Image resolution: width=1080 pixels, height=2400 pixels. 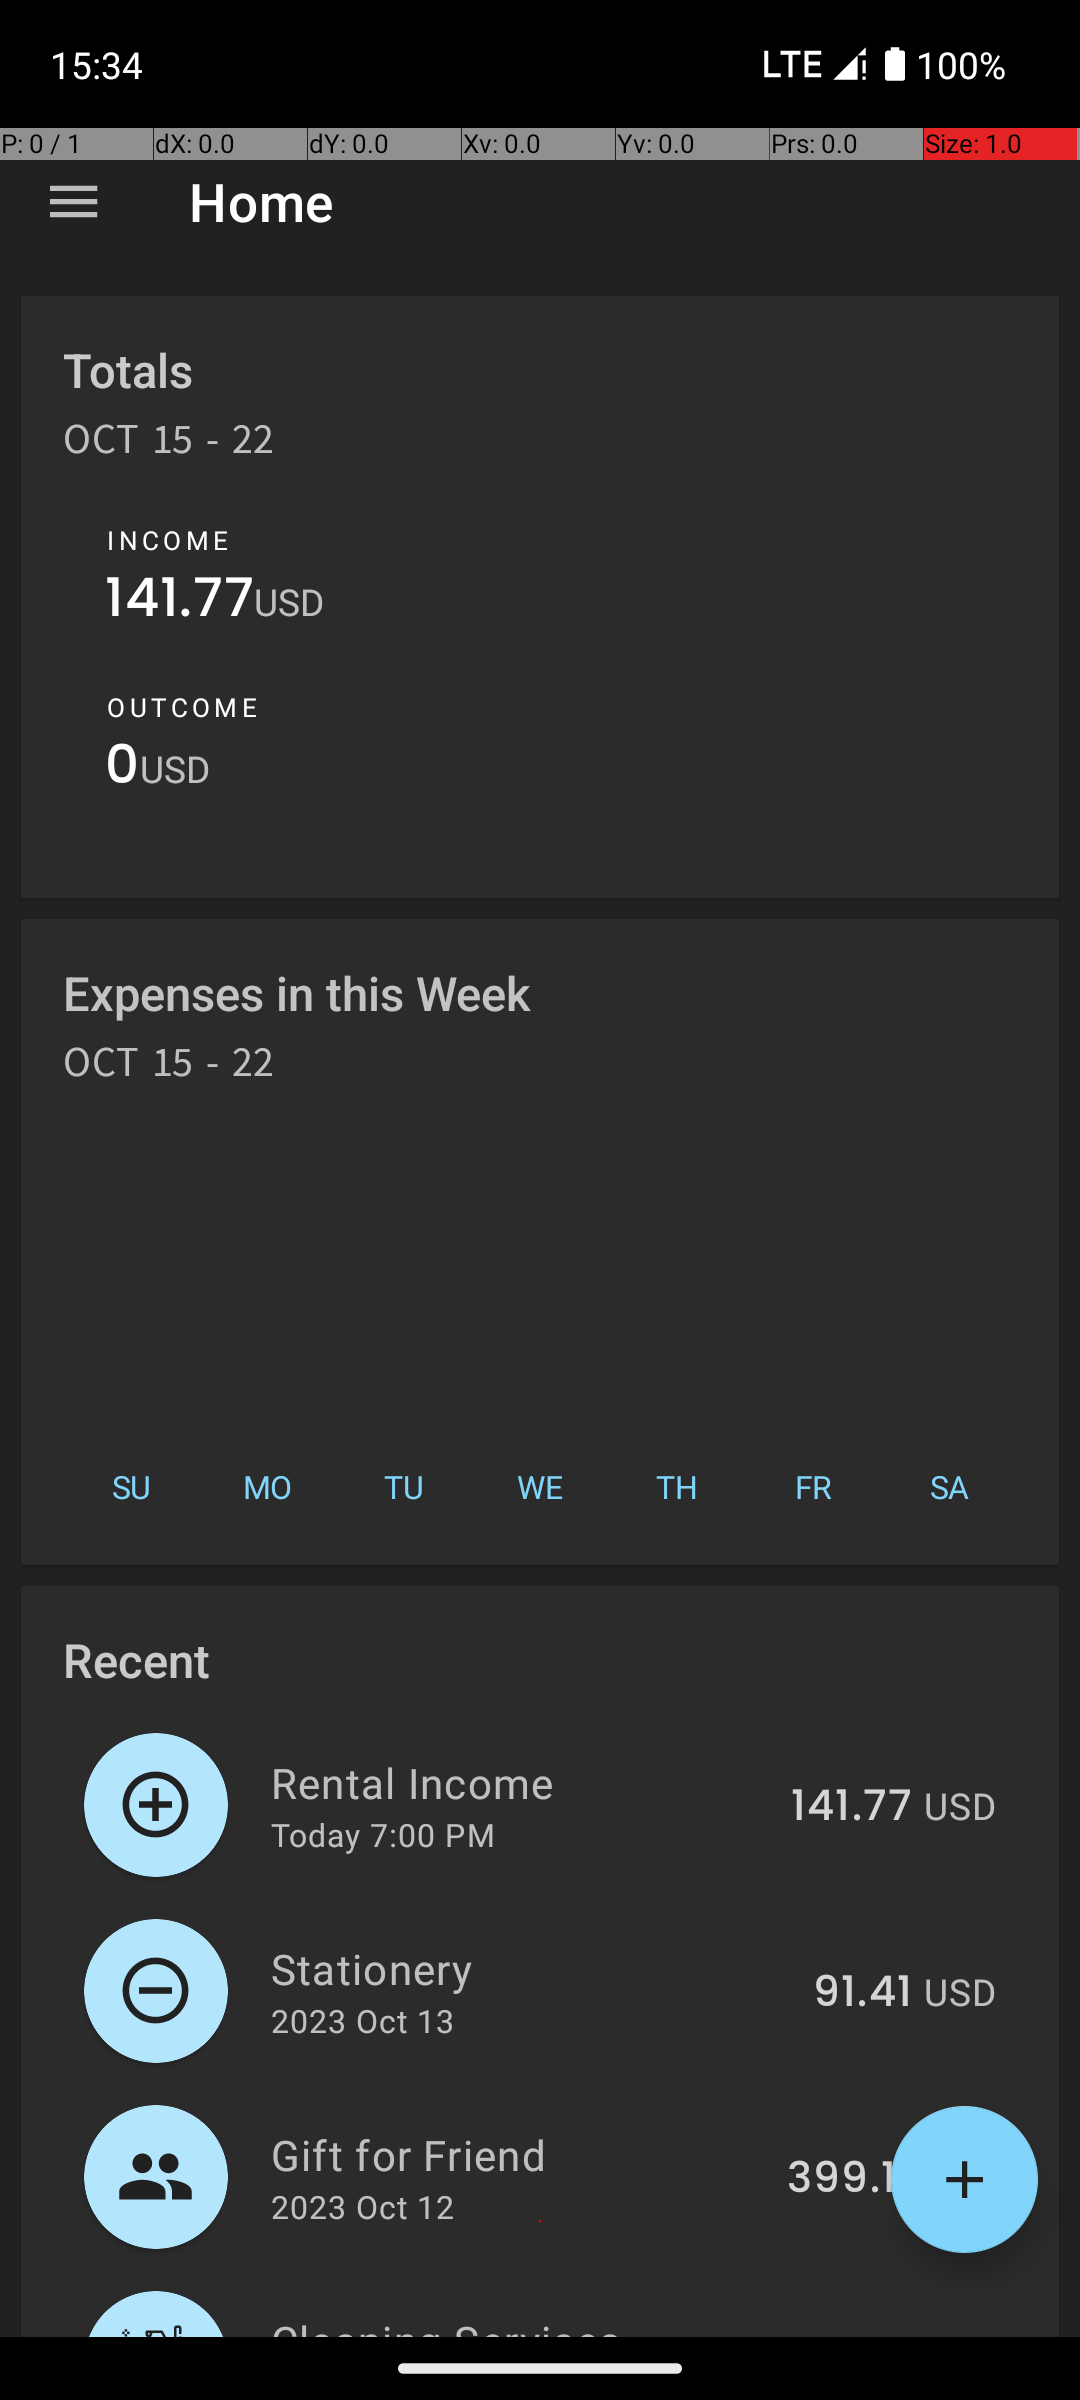 What do you see at coordinates (180, 602) in the screenshot?
I see `141.77` at bounding box center [180, 602].